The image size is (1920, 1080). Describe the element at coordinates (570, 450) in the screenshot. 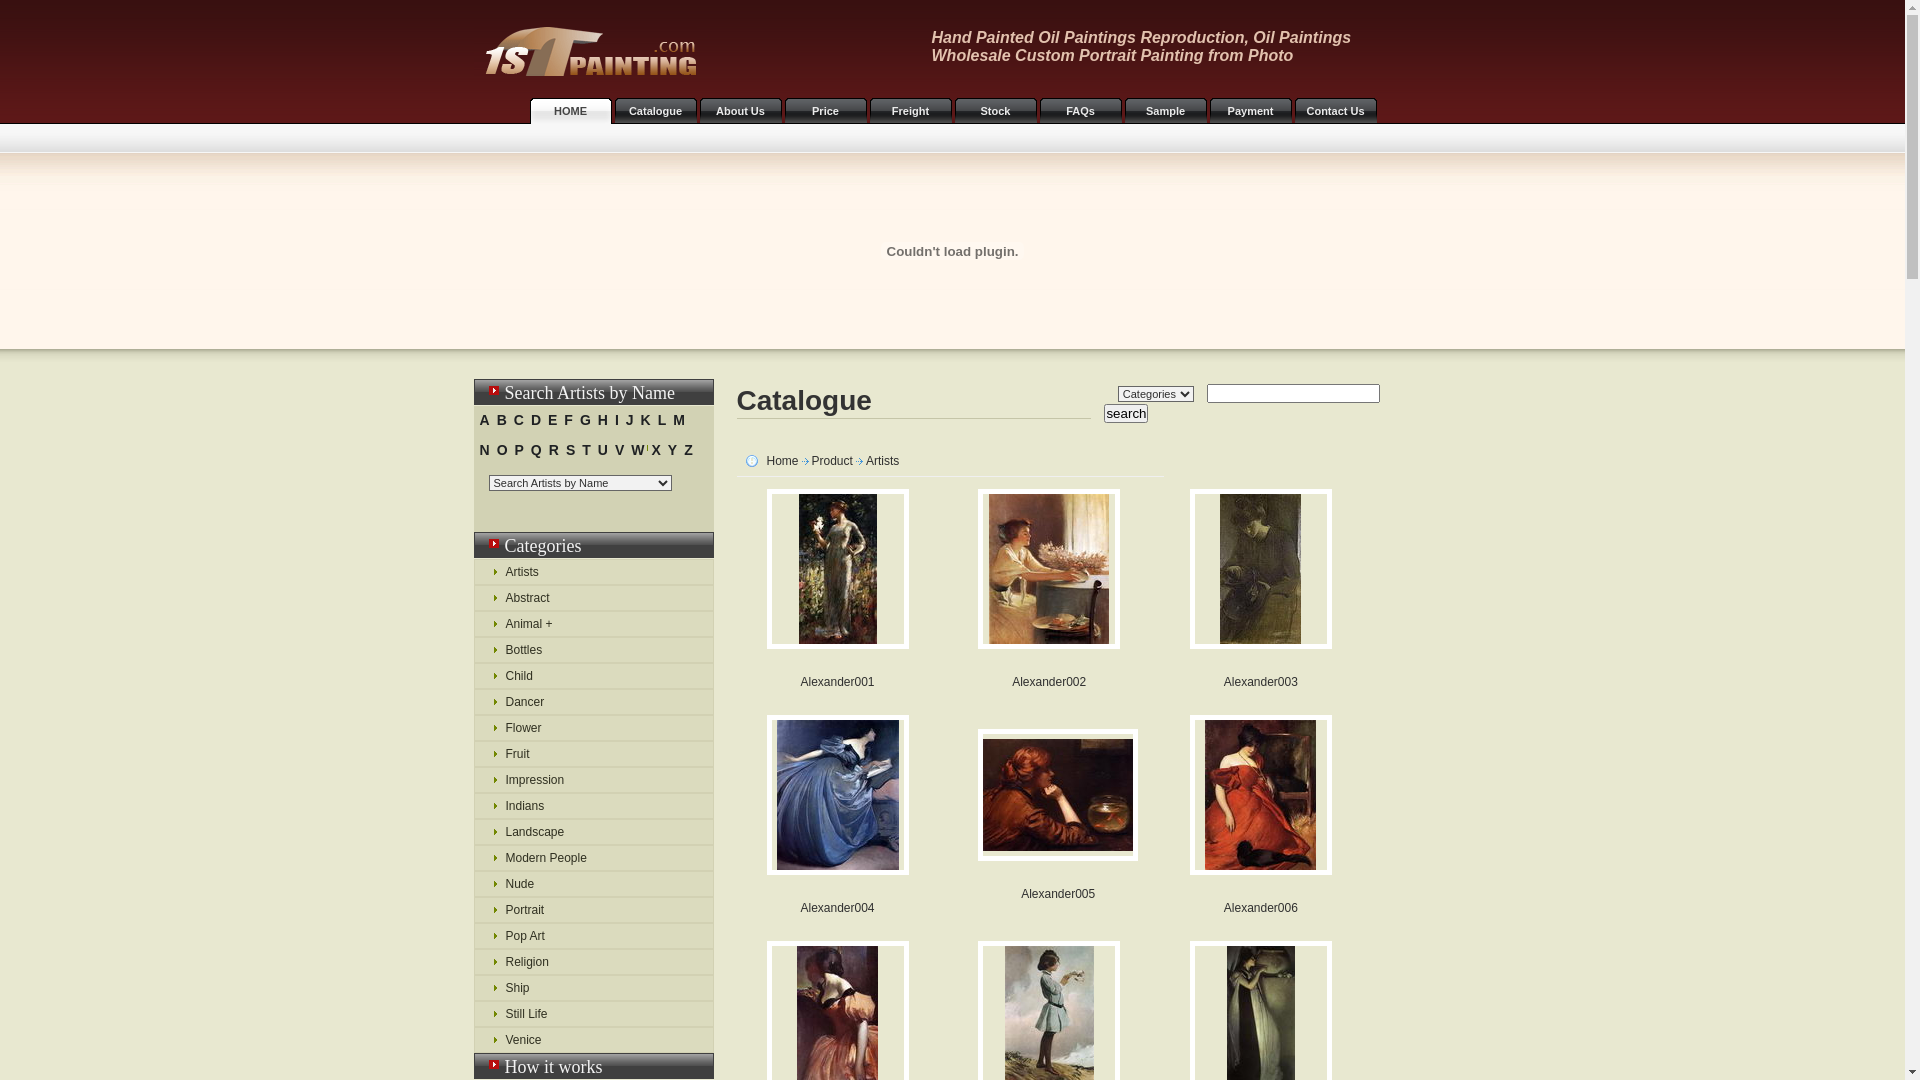

I see `S` at that location.